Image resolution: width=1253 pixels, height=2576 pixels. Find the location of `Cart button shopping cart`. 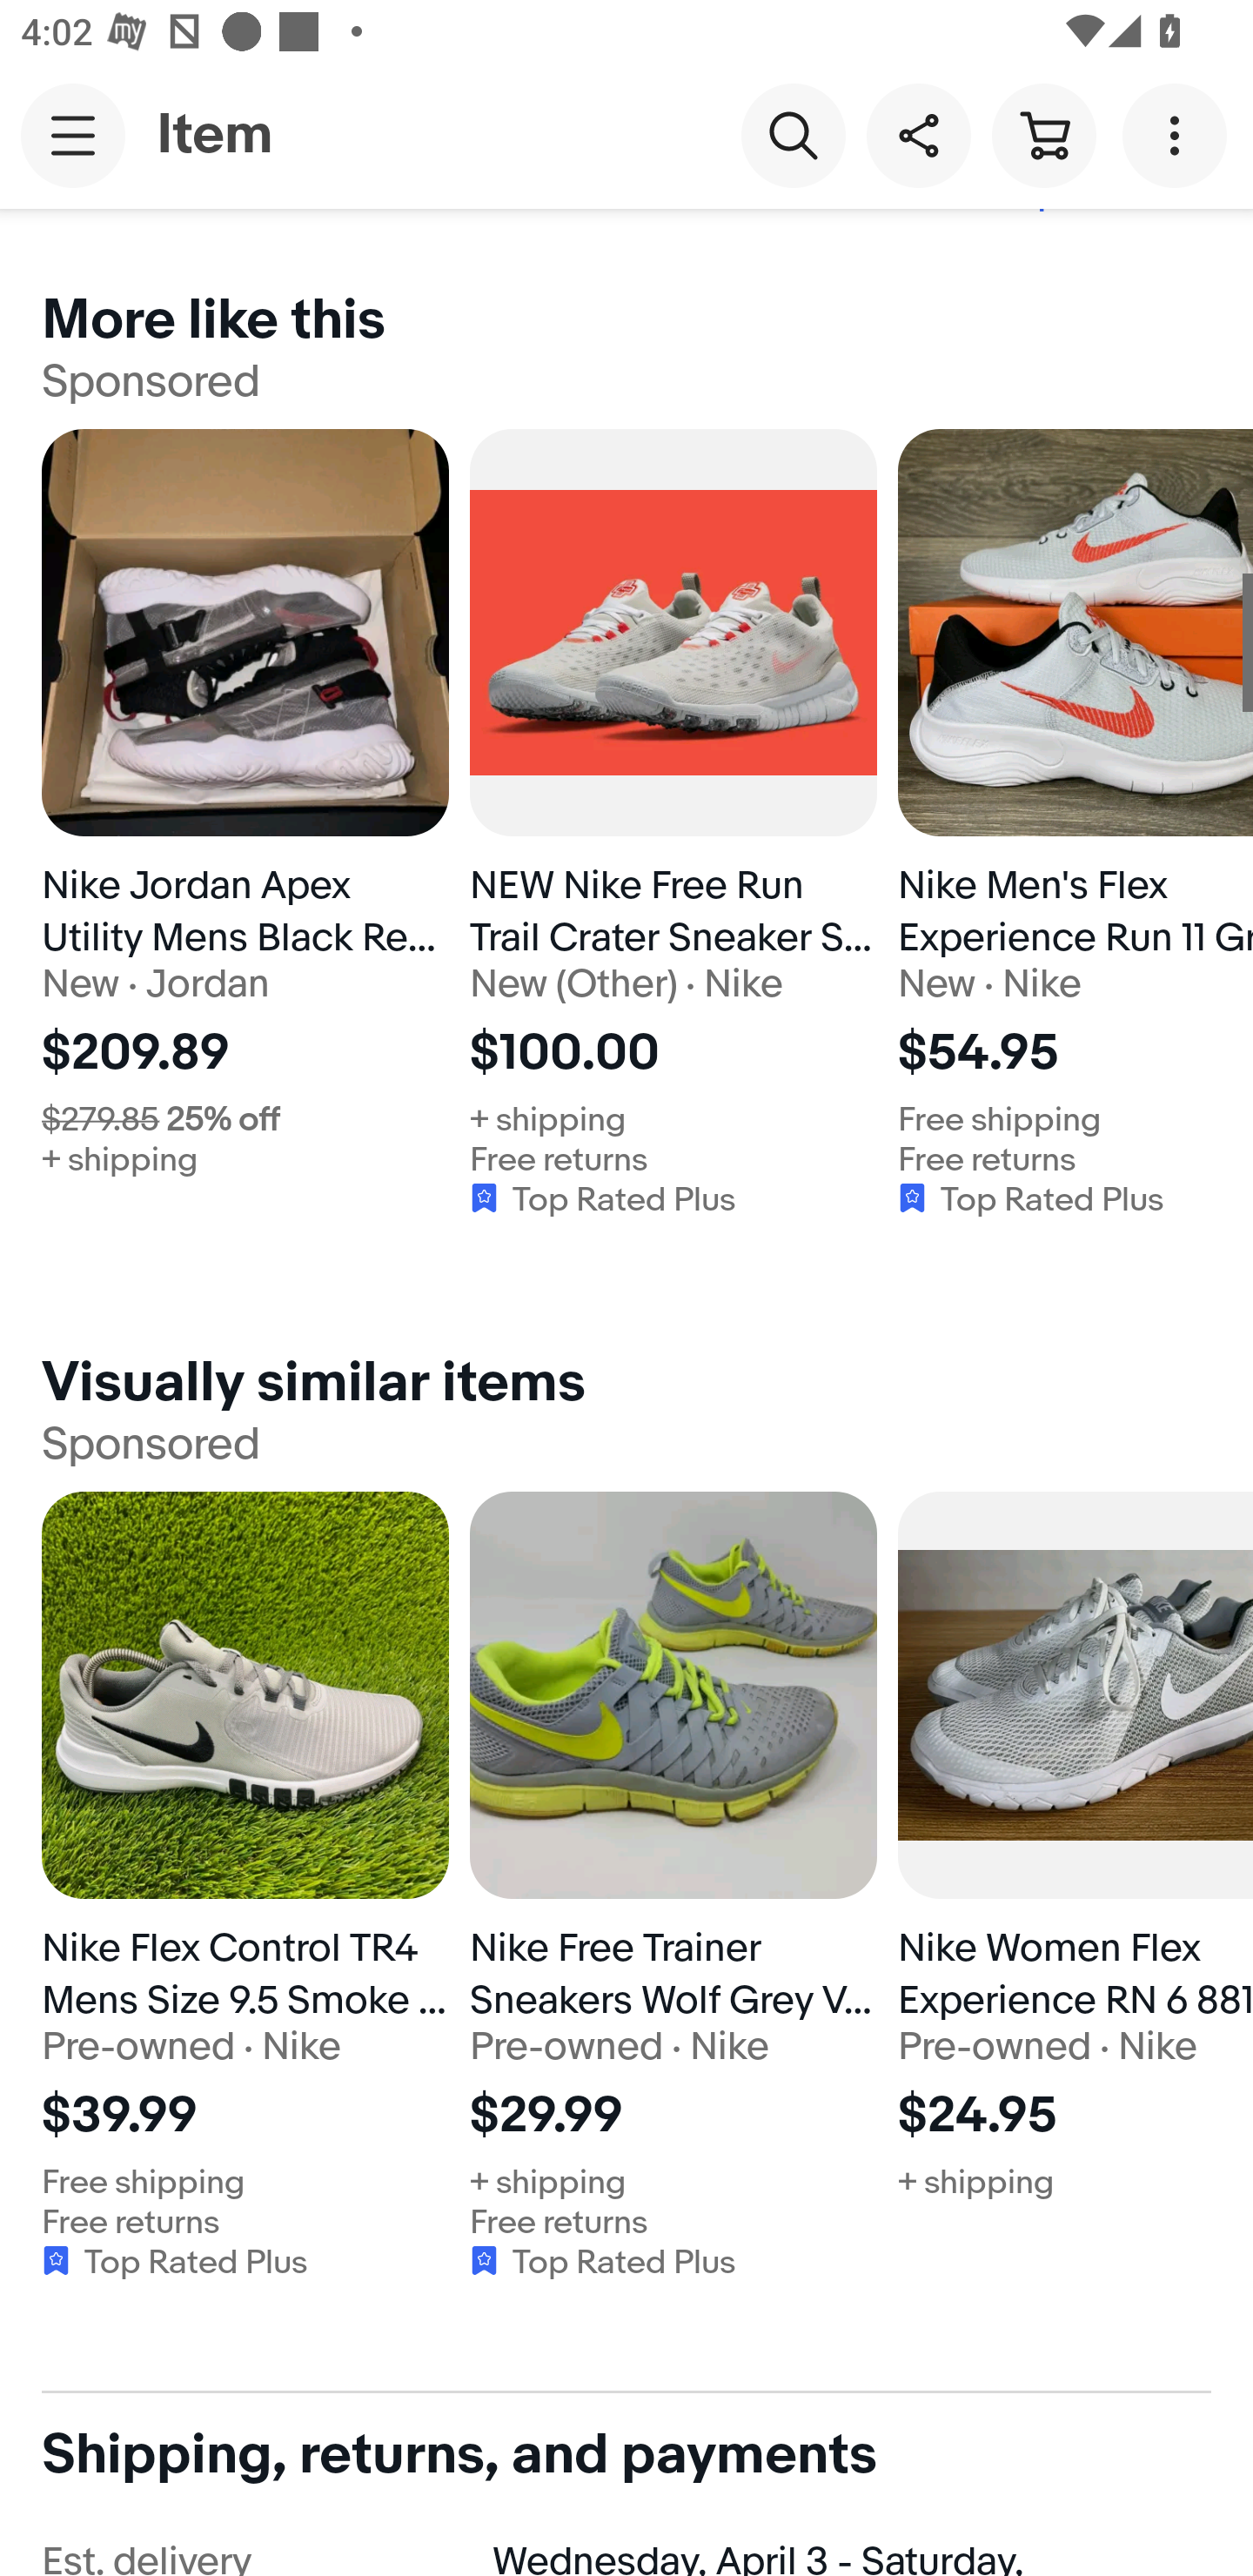

Cart button shopping cart is located at coordinates (1043, 134).